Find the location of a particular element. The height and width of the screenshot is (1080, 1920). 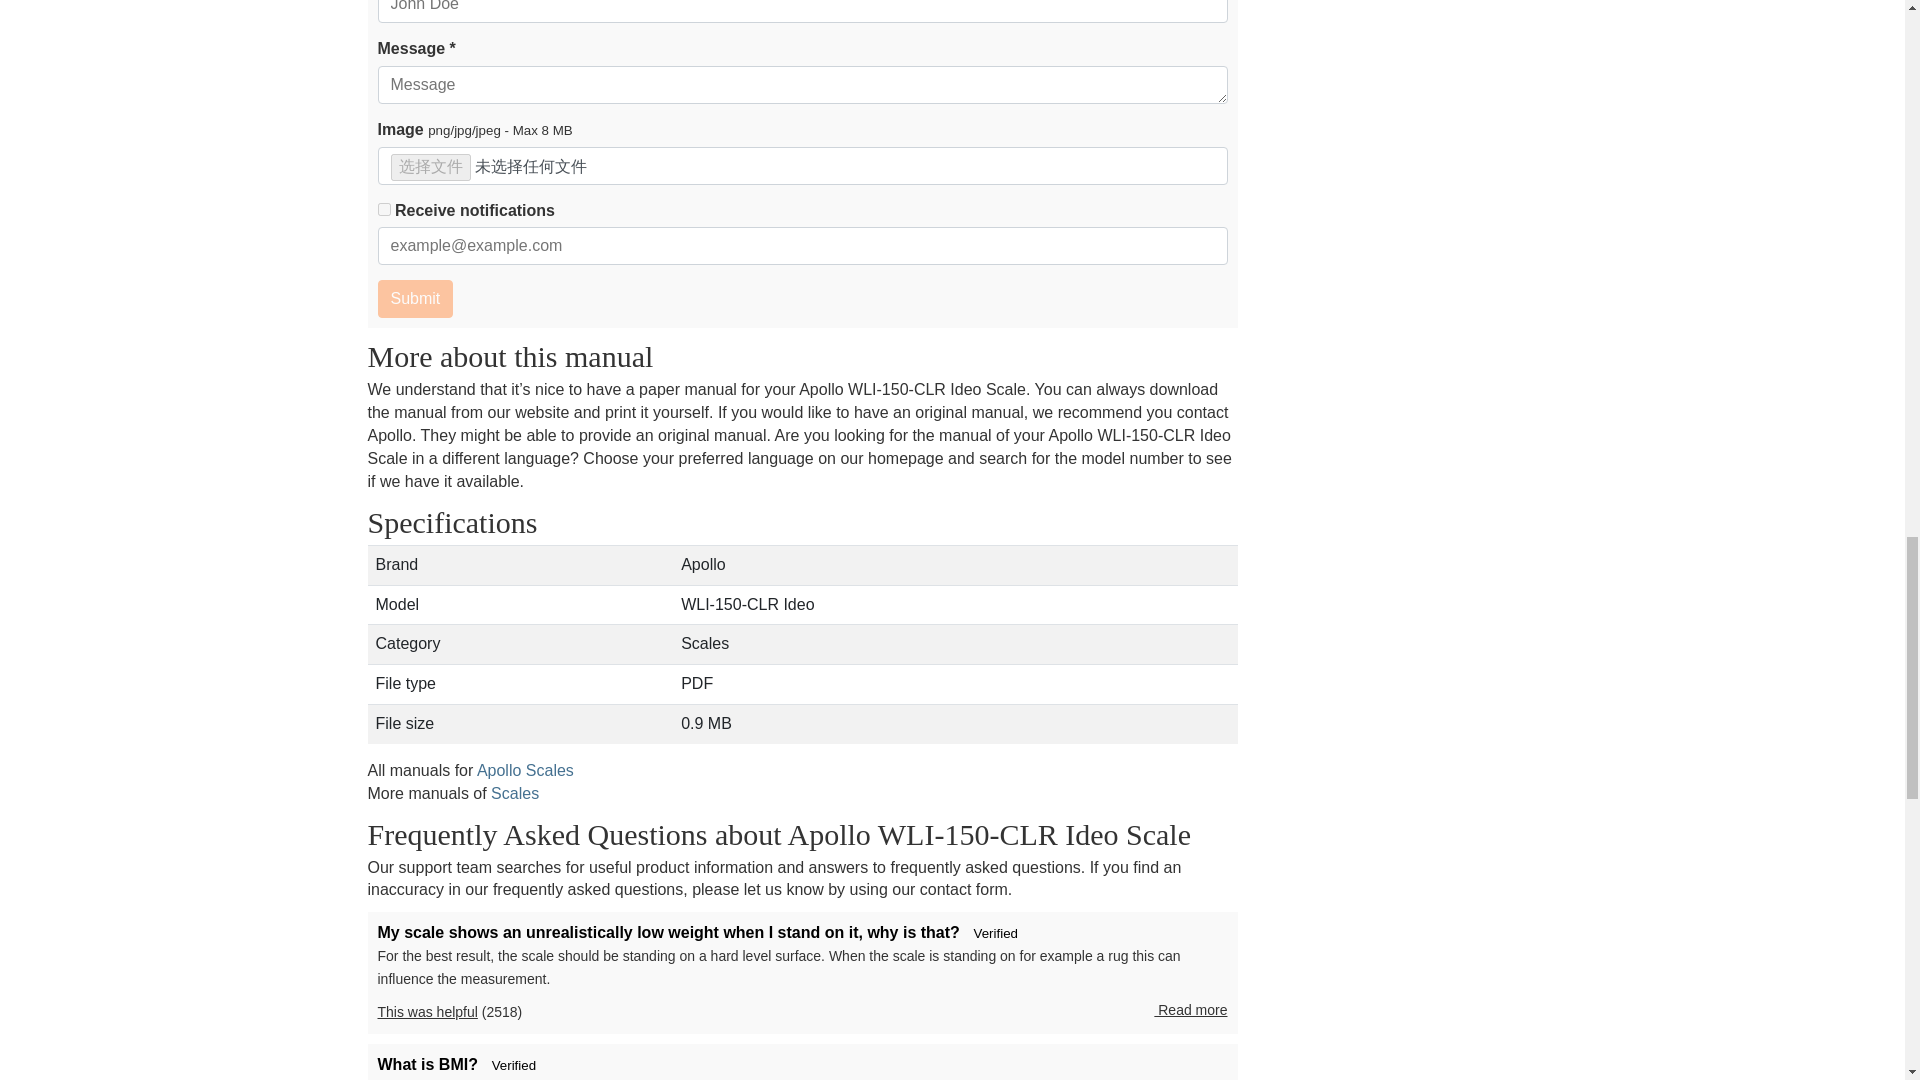

1 is located at coordinates (384, 210).